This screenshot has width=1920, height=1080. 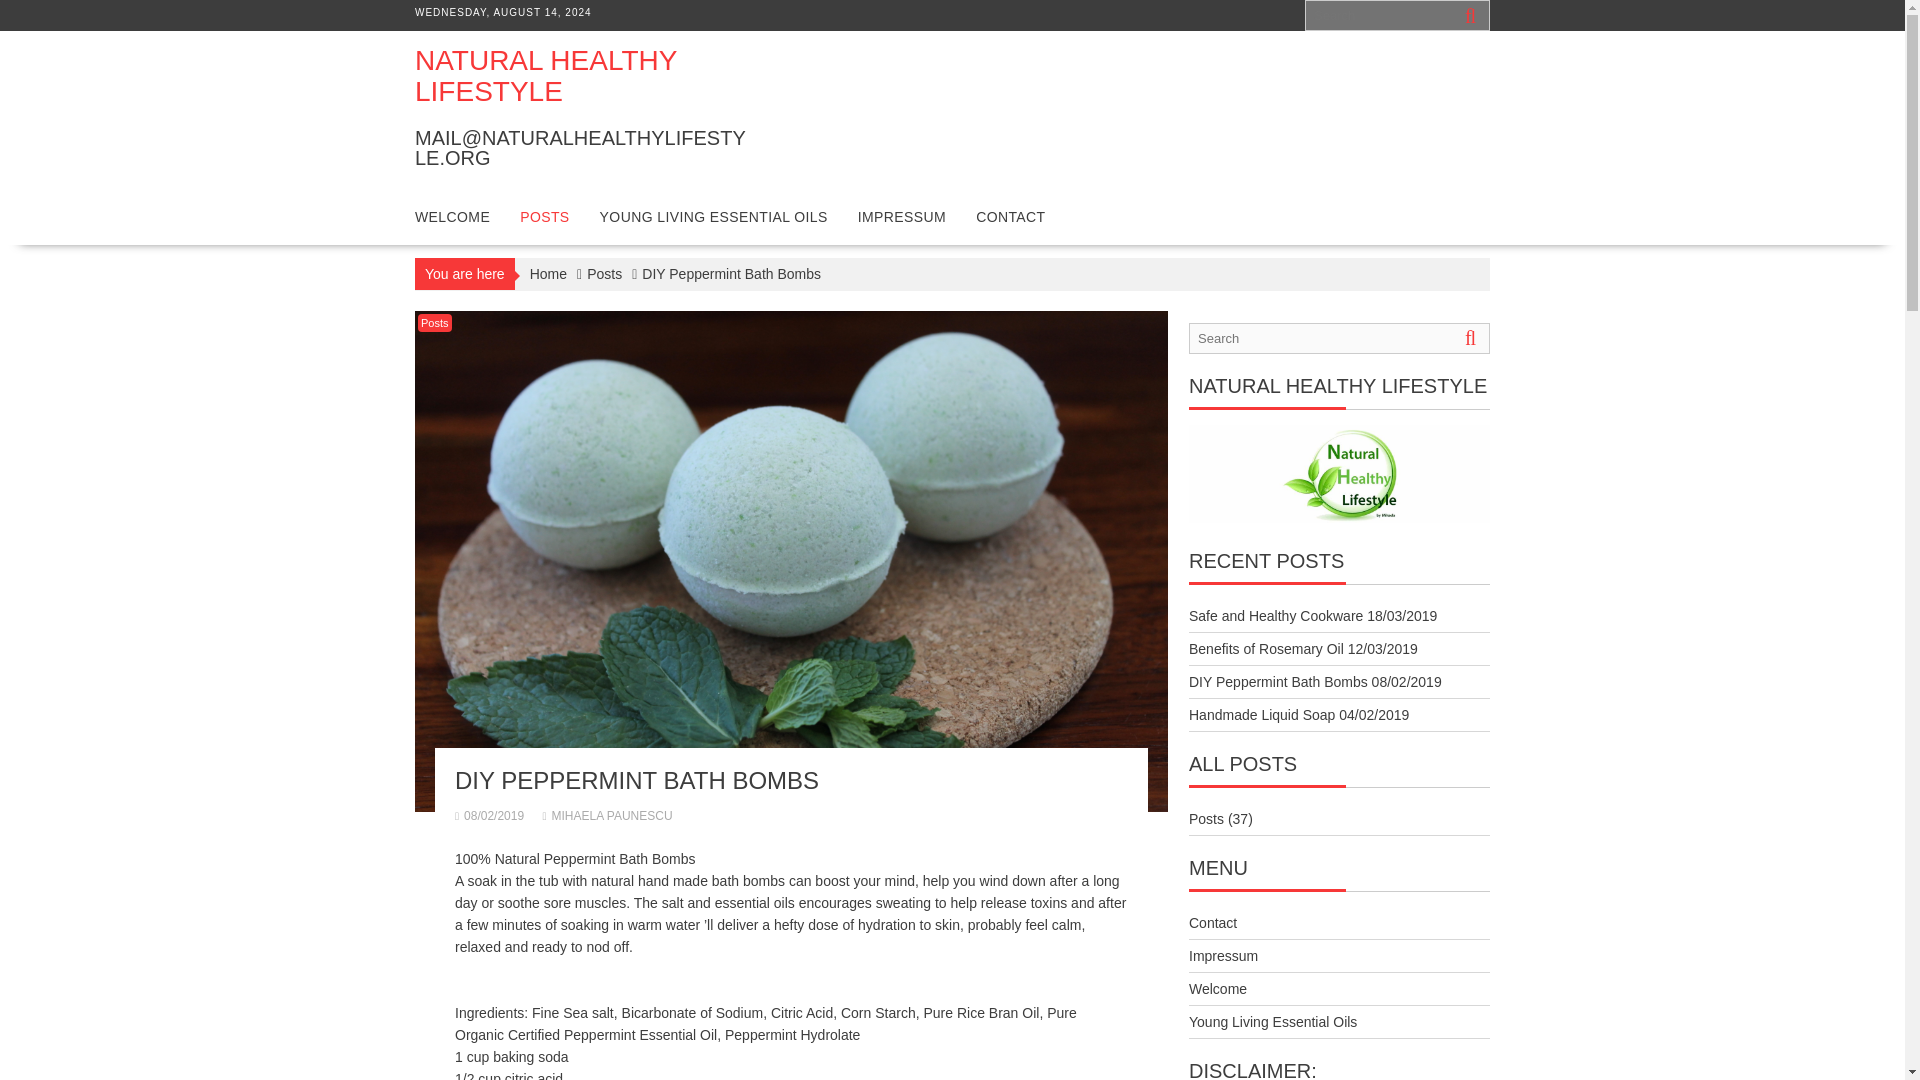 I want to click on YOUNG LIVING ESSENTIAL OILS, so click(x=714, y=216).